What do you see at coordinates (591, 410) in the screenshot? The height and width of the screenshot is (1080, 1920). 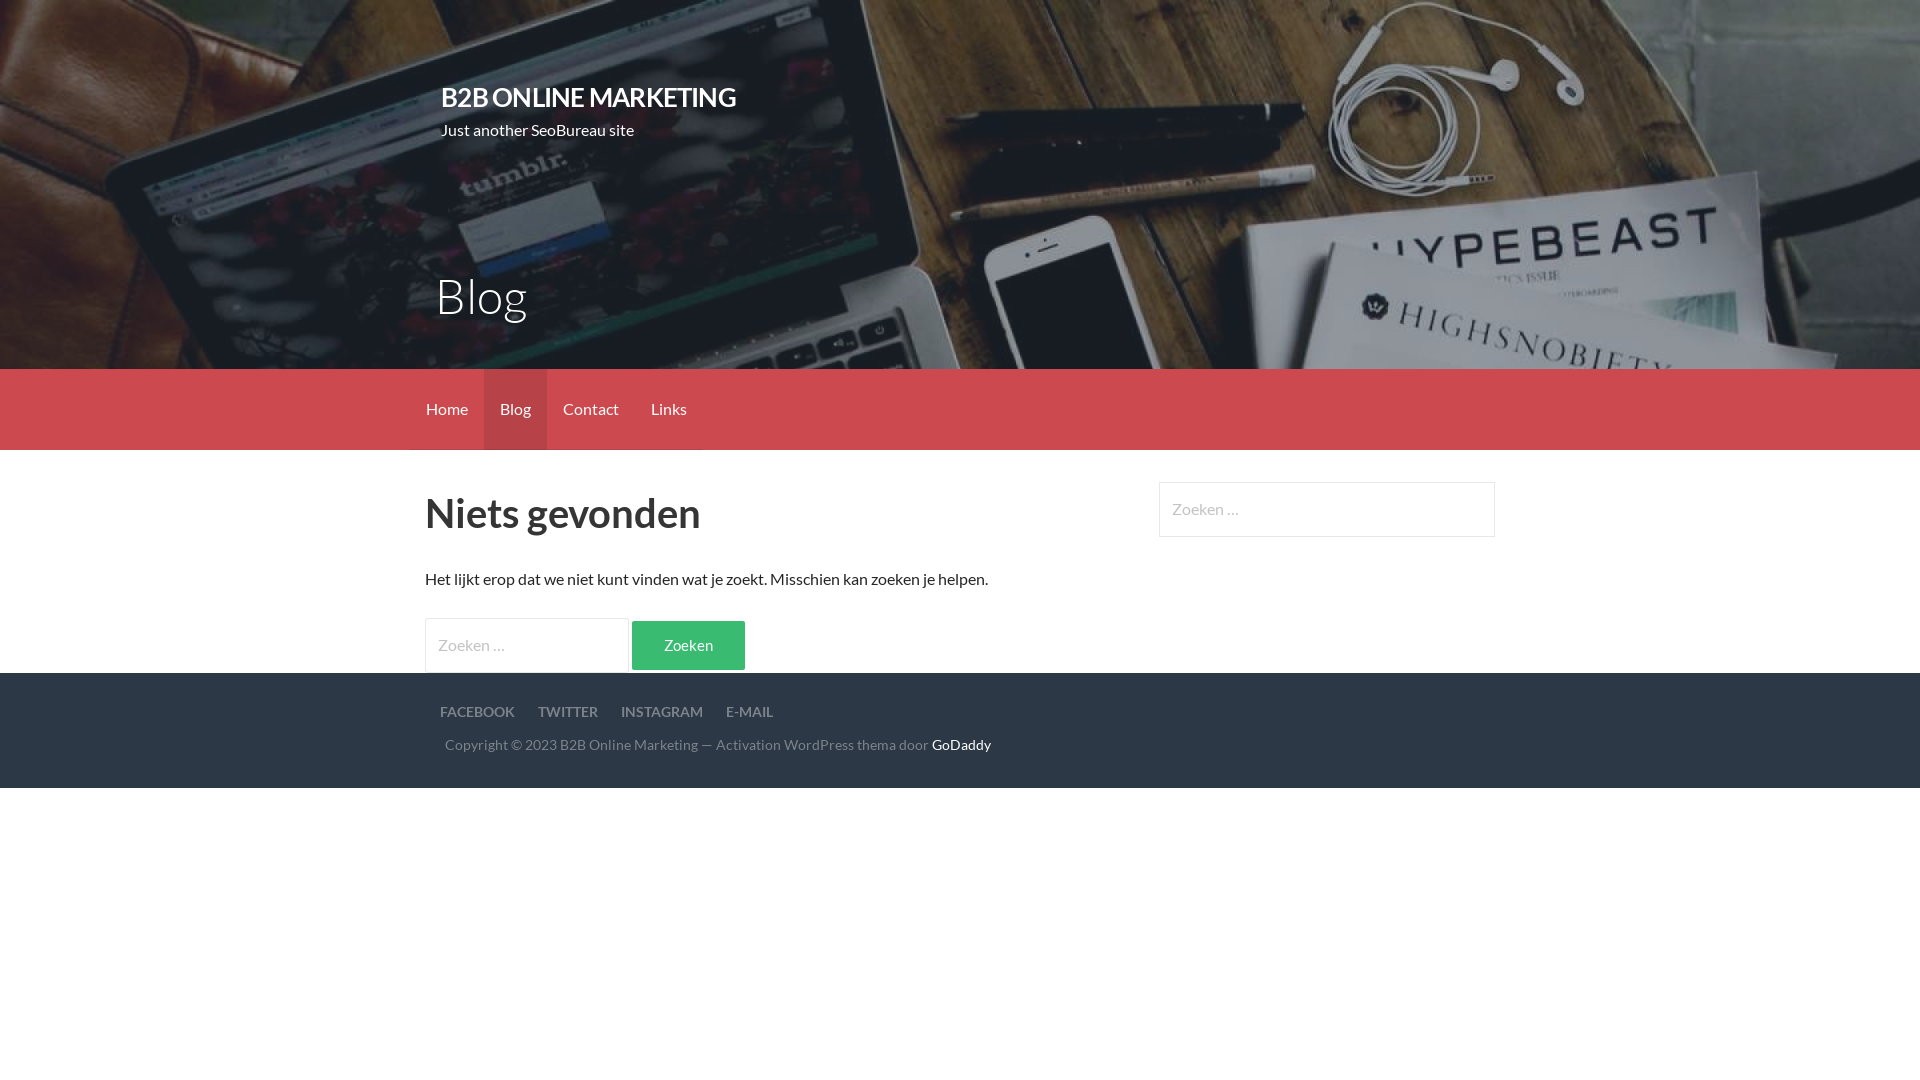 I see `Contact` at bounding box center [591, 410].